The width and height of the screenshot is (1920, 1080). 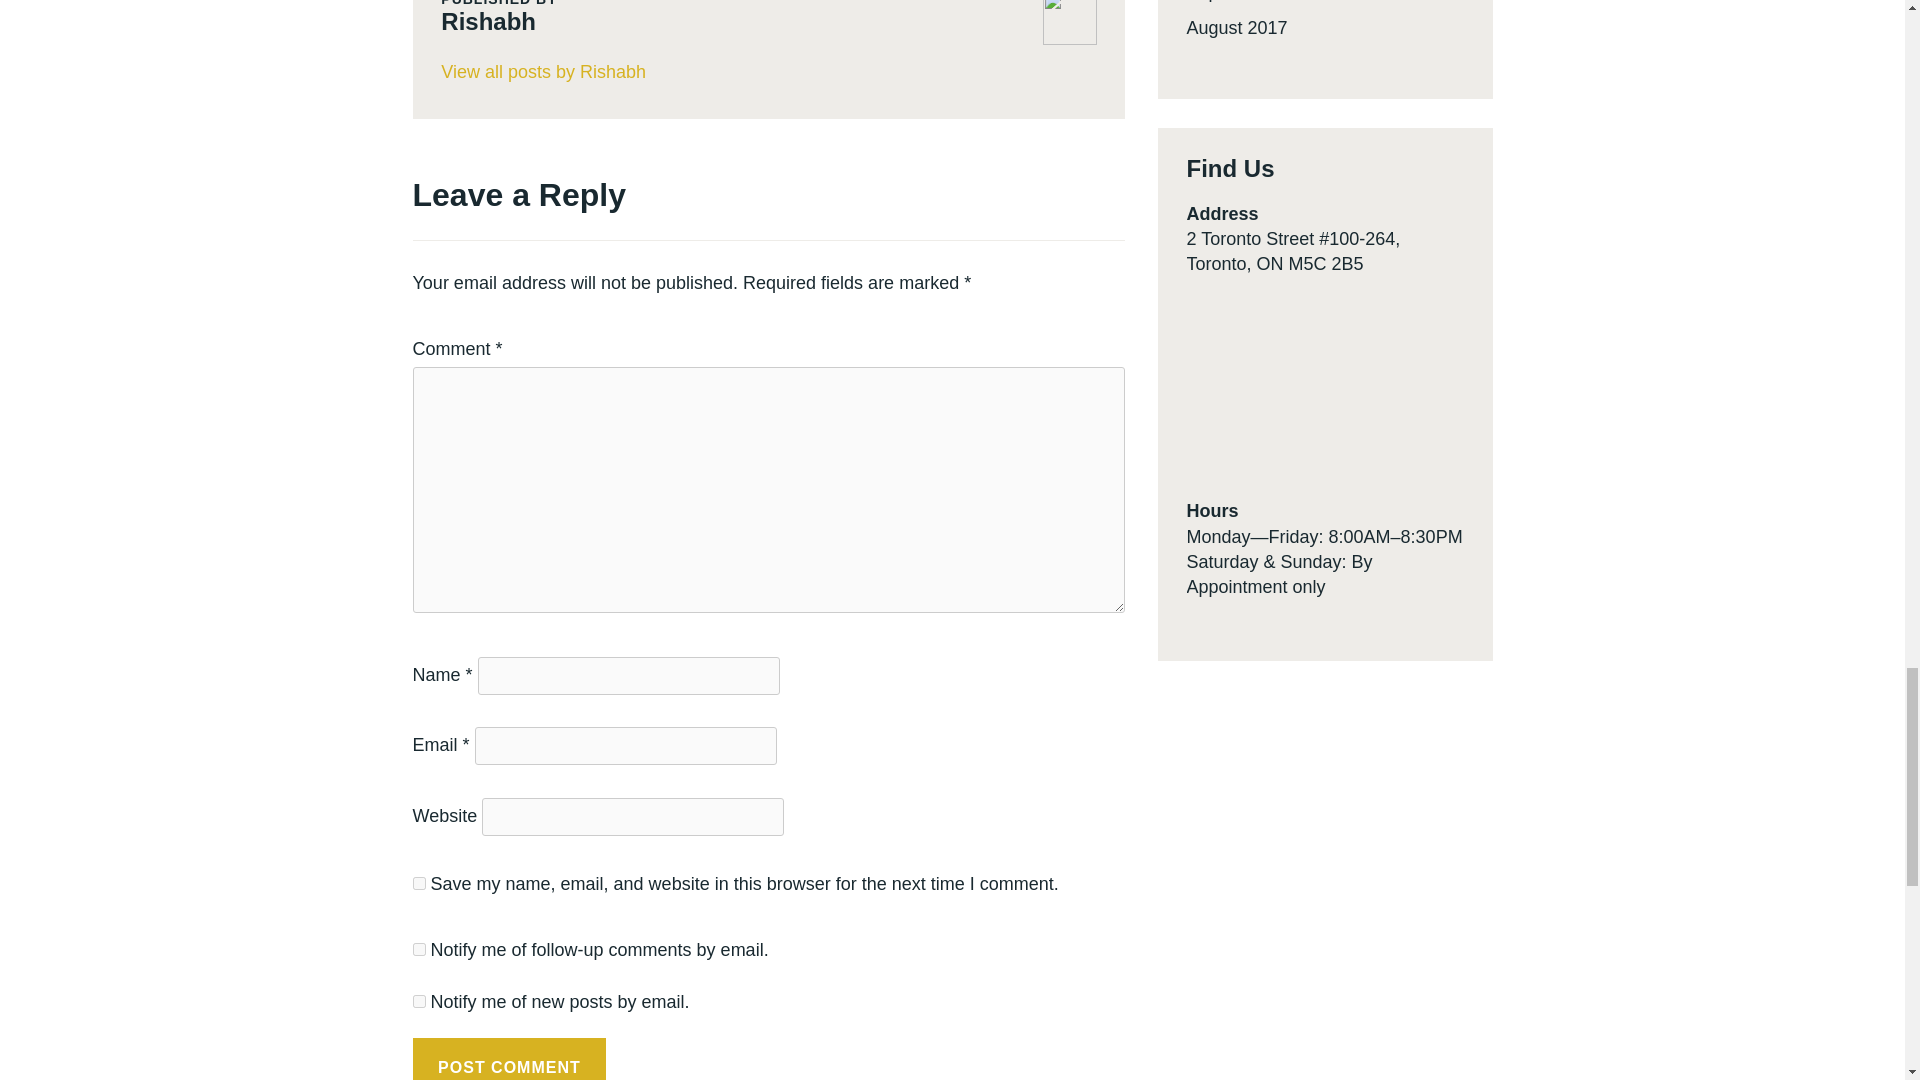 What do you see at coordinates (418, 948) in the screenshot?
I see `subscribe` at bounding box center [418, 948].